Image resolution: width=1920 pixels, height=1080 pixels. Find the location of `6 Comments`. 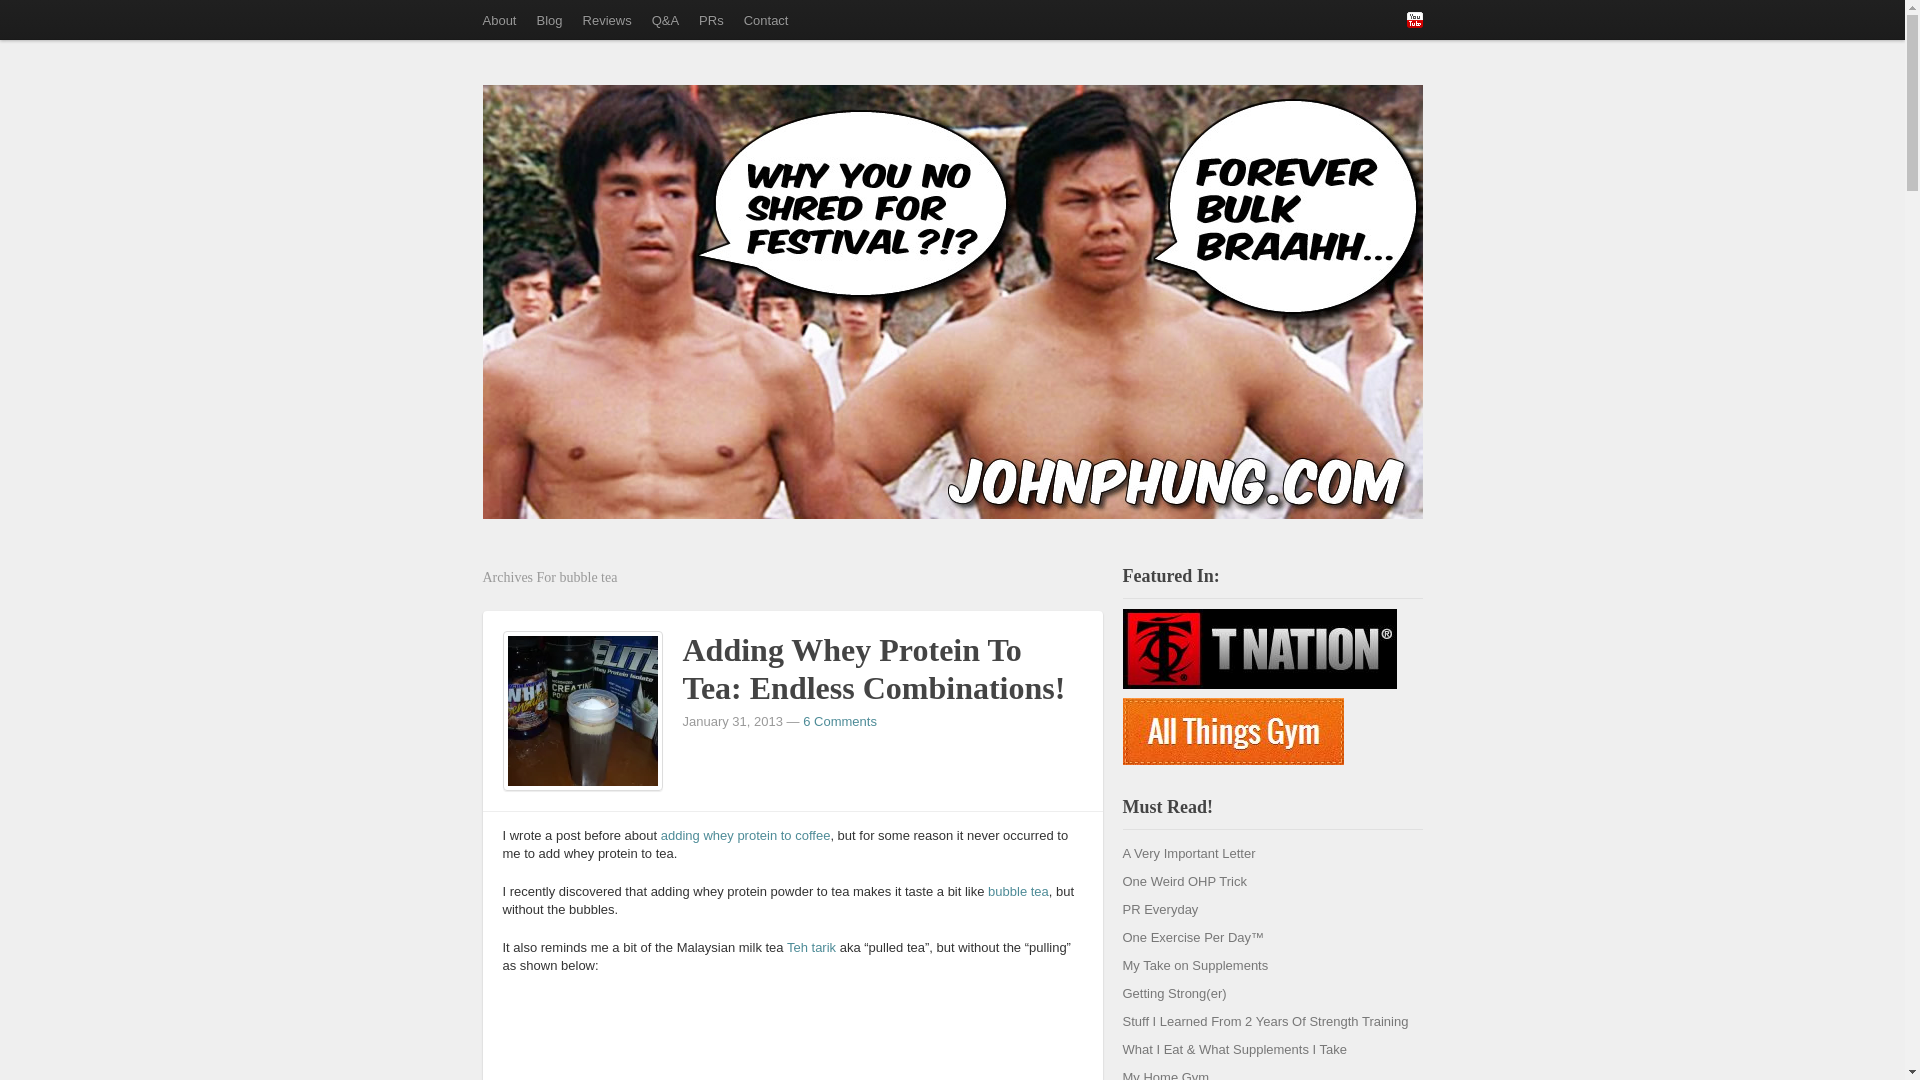

6 Comments is located at coordinates (840, 721).